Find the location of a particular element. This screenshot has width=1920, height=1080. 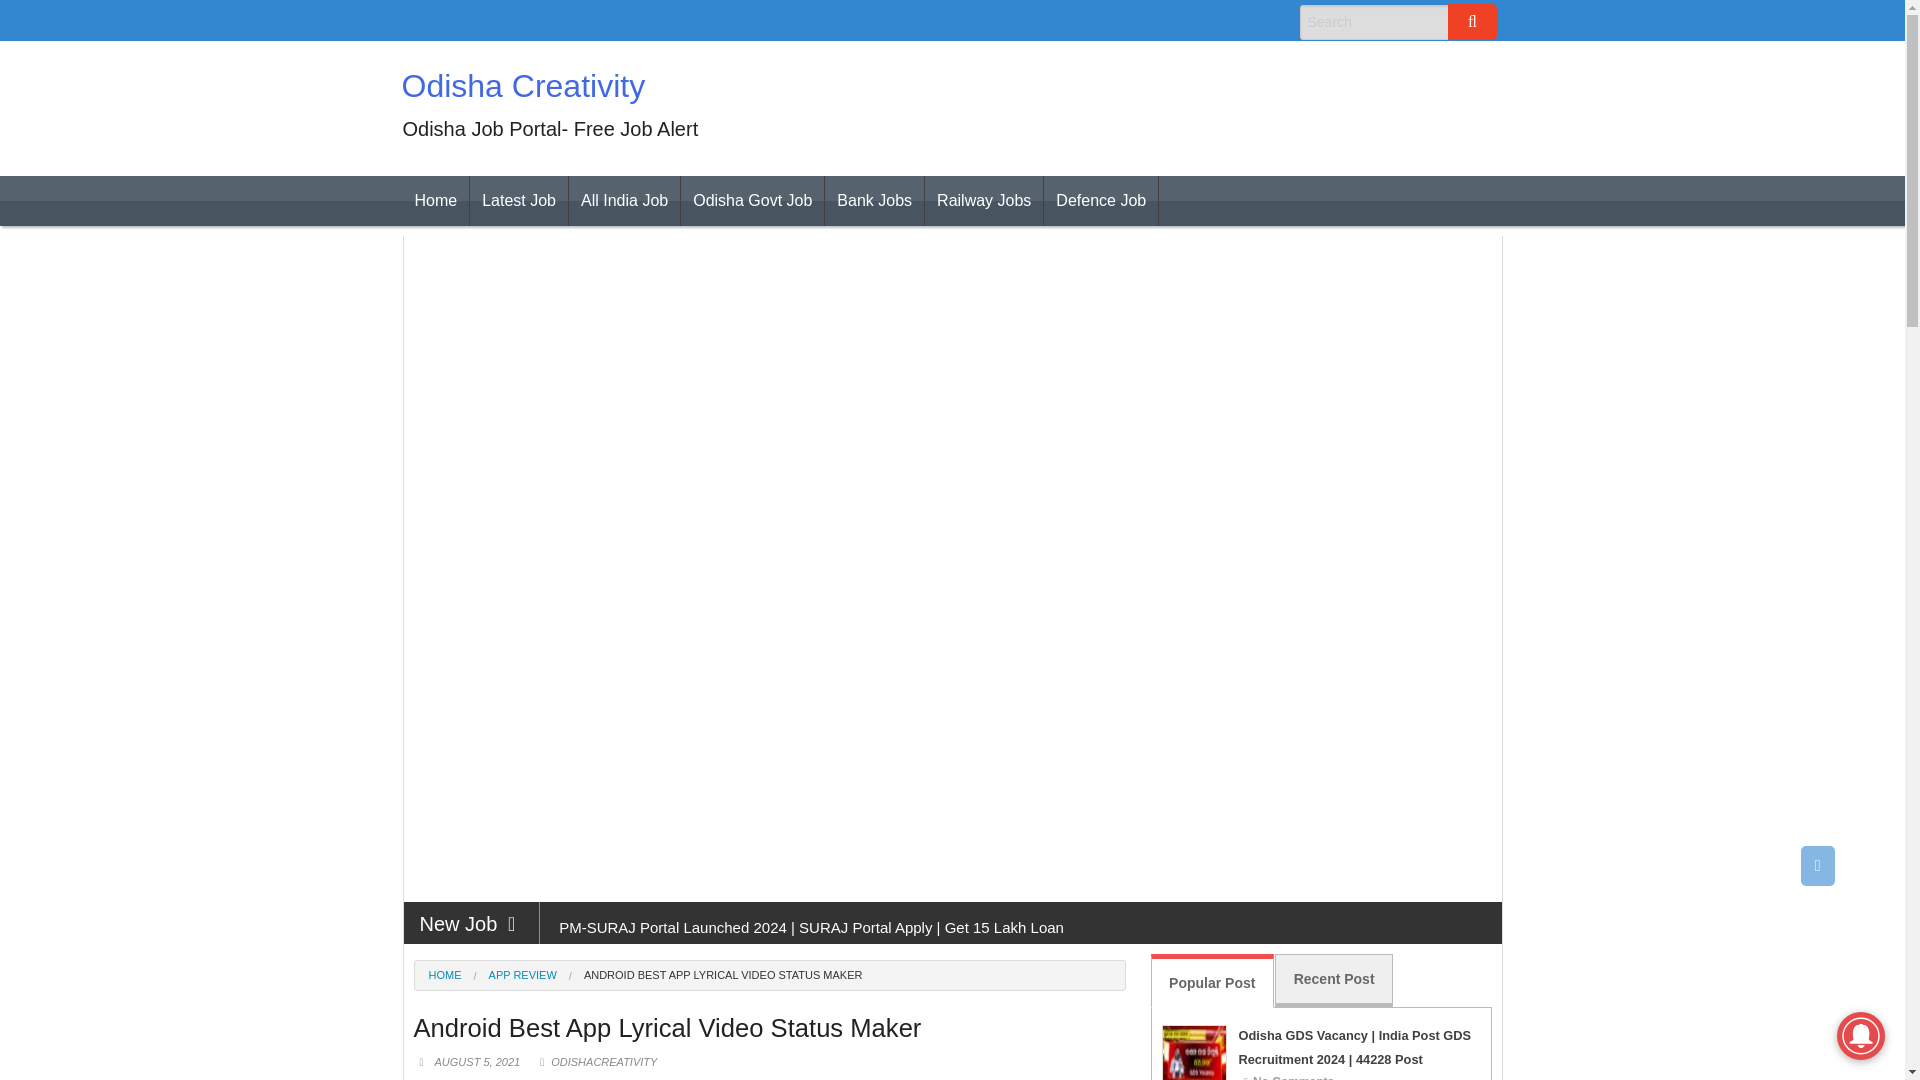

Latest Job is located at coordinates (519, 200).